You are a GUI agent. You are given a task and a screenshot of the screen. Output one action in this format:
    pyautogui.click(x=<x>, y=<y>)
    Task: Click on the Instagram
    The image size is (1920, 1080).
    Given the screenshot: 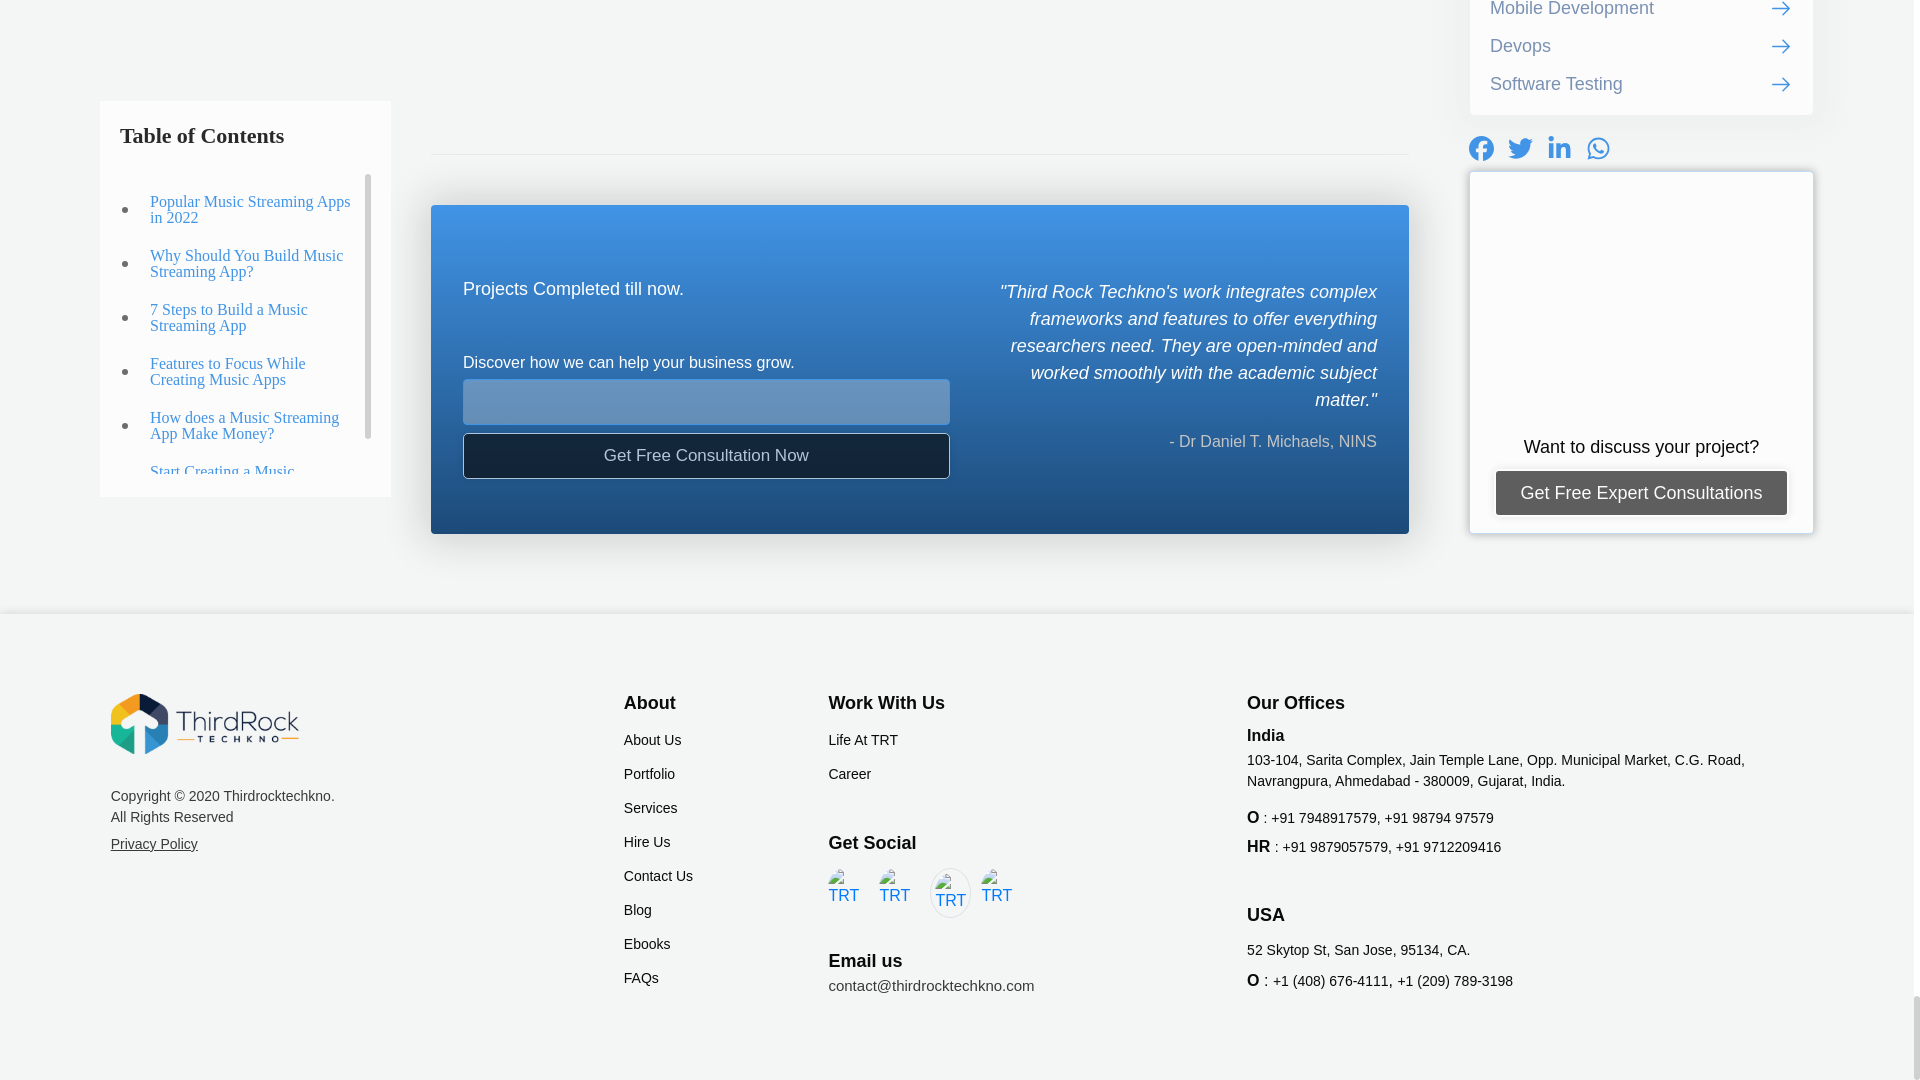 What is the action you would take?
    pyautogui.click(x=999, y=888)
    